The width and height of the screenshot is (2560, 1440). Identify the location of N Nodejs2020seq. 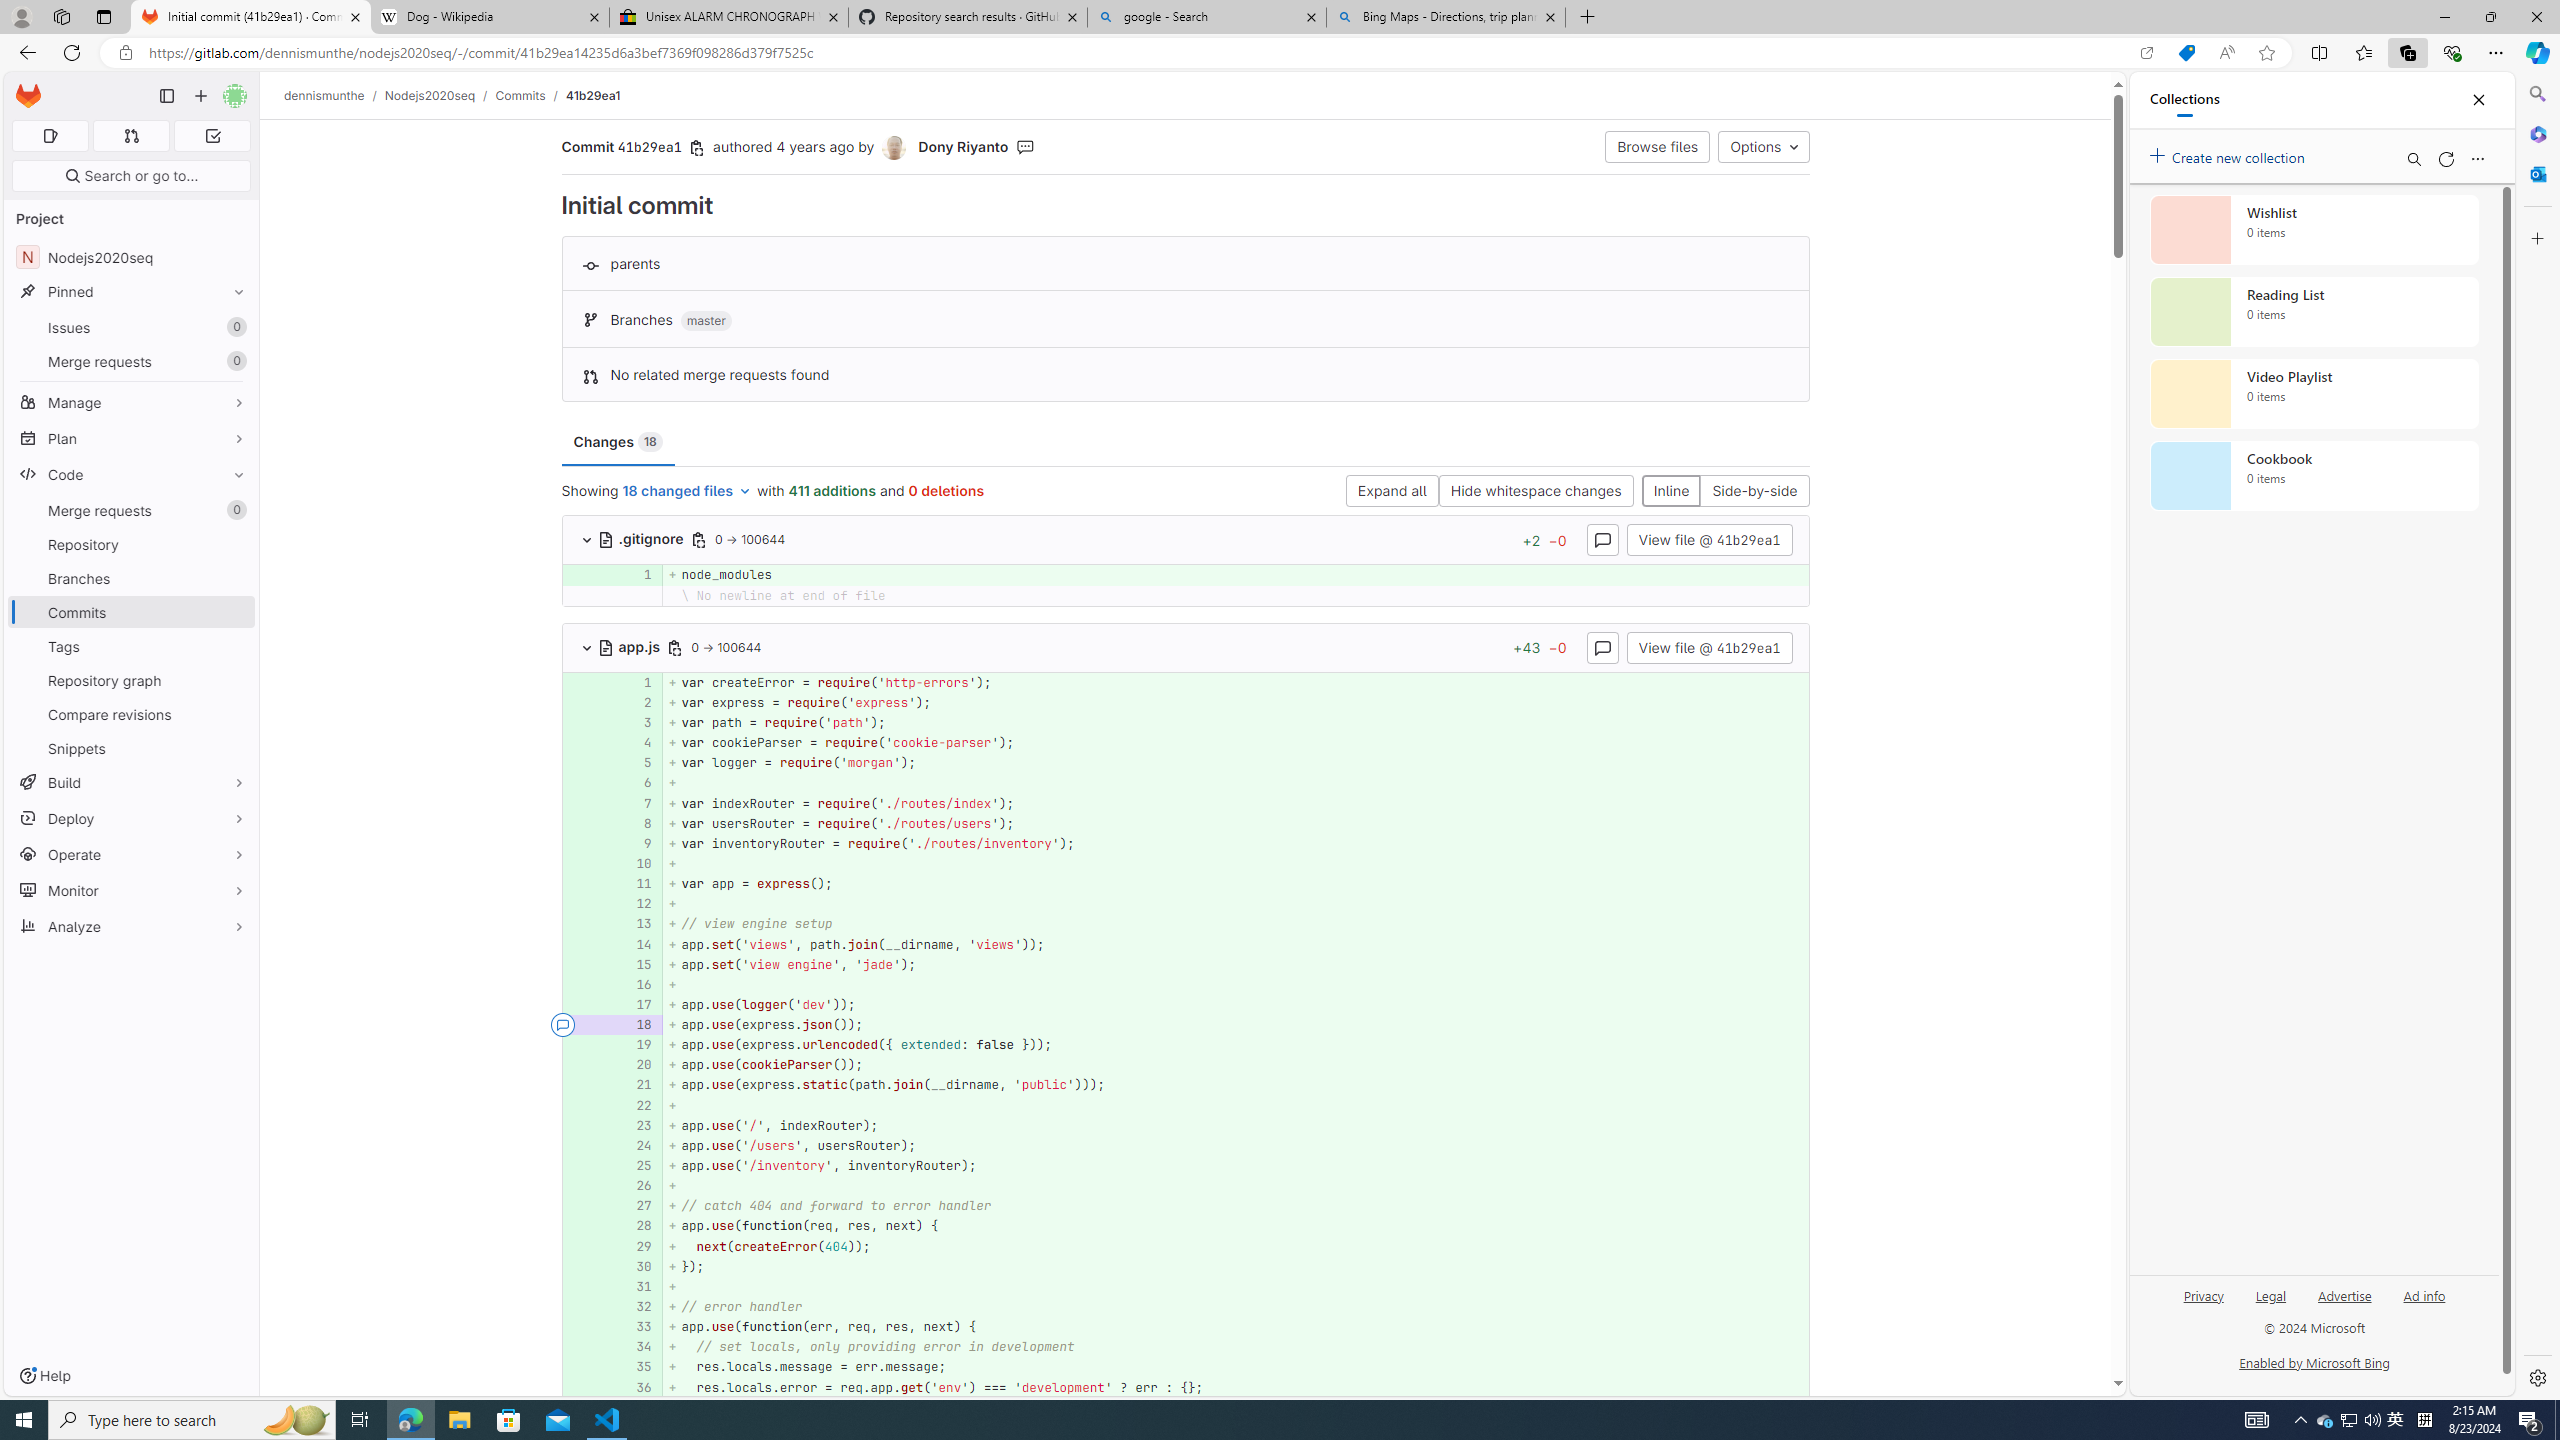
(132, 256).